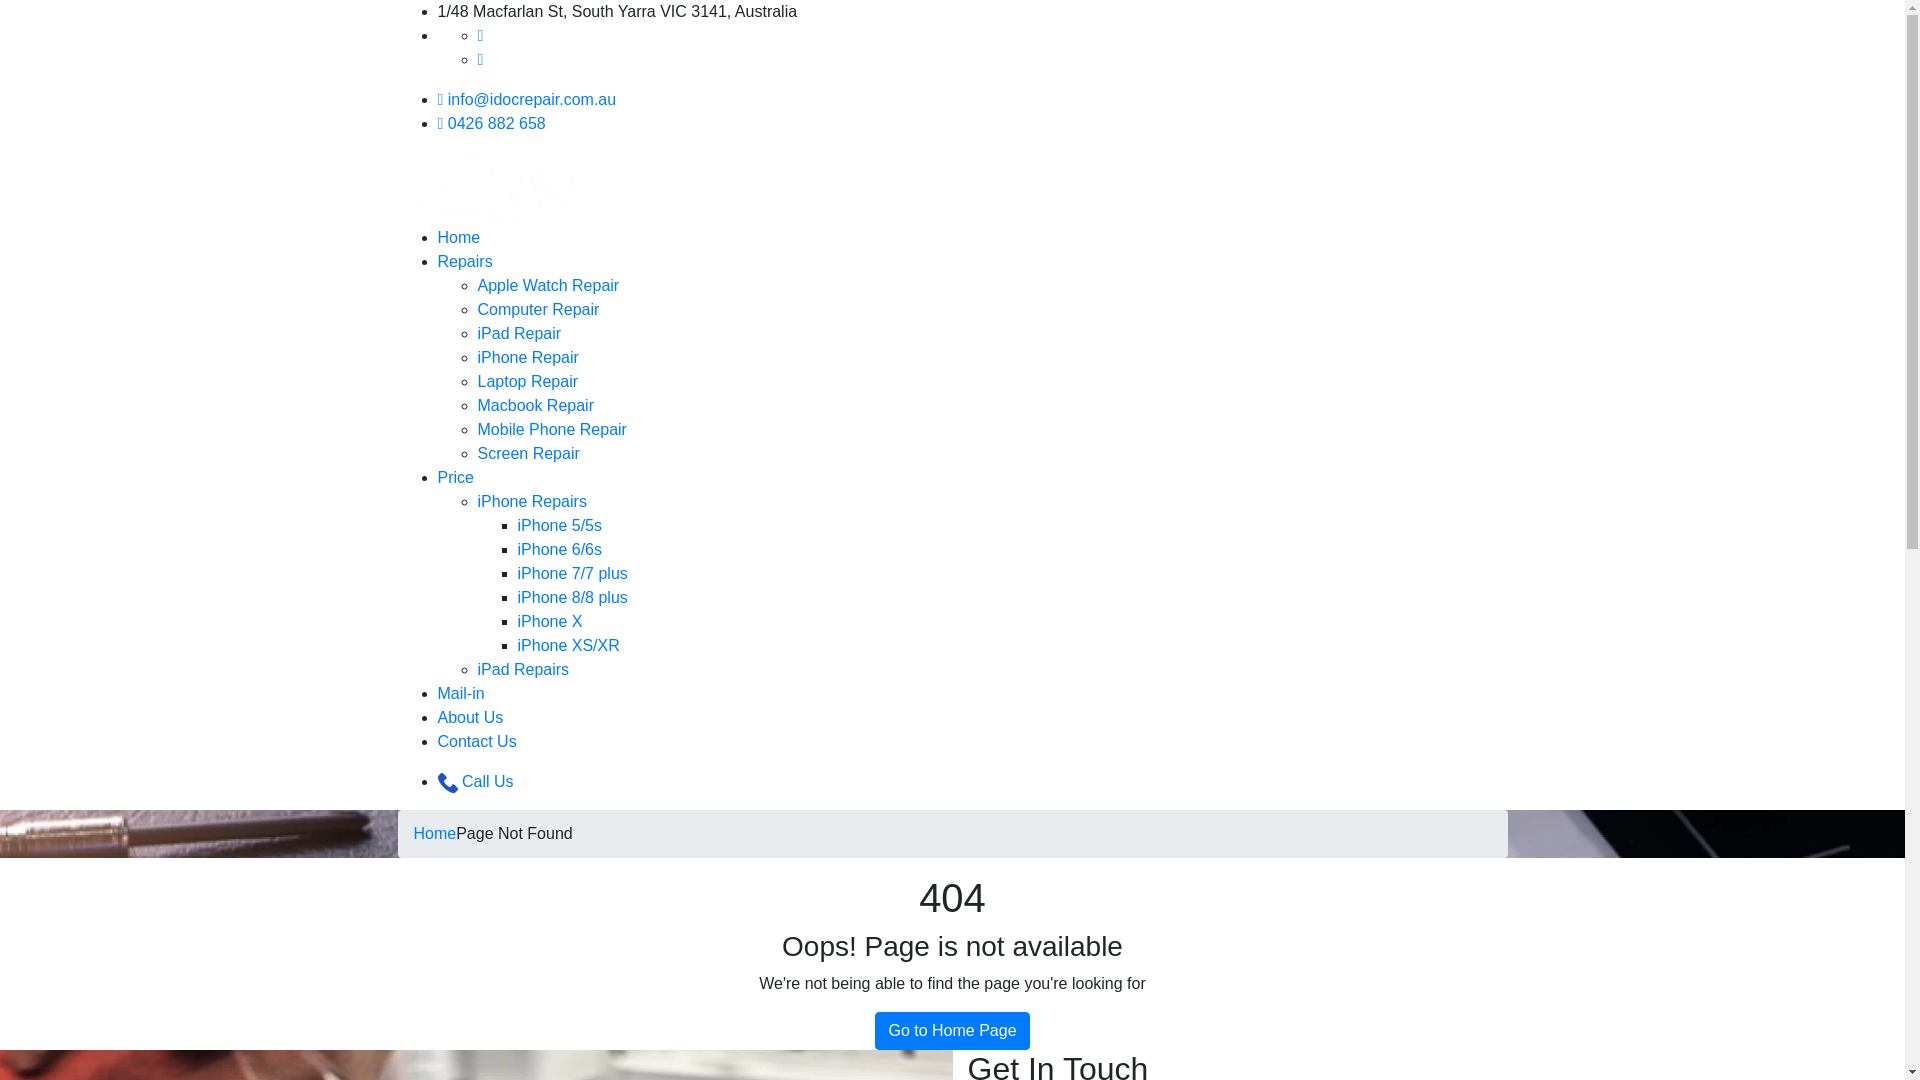 The width and height of the screenshot is (1920, 1080). Describe the element at coordinates (471, 718) in the screenshot. I see `About Us` at that location.